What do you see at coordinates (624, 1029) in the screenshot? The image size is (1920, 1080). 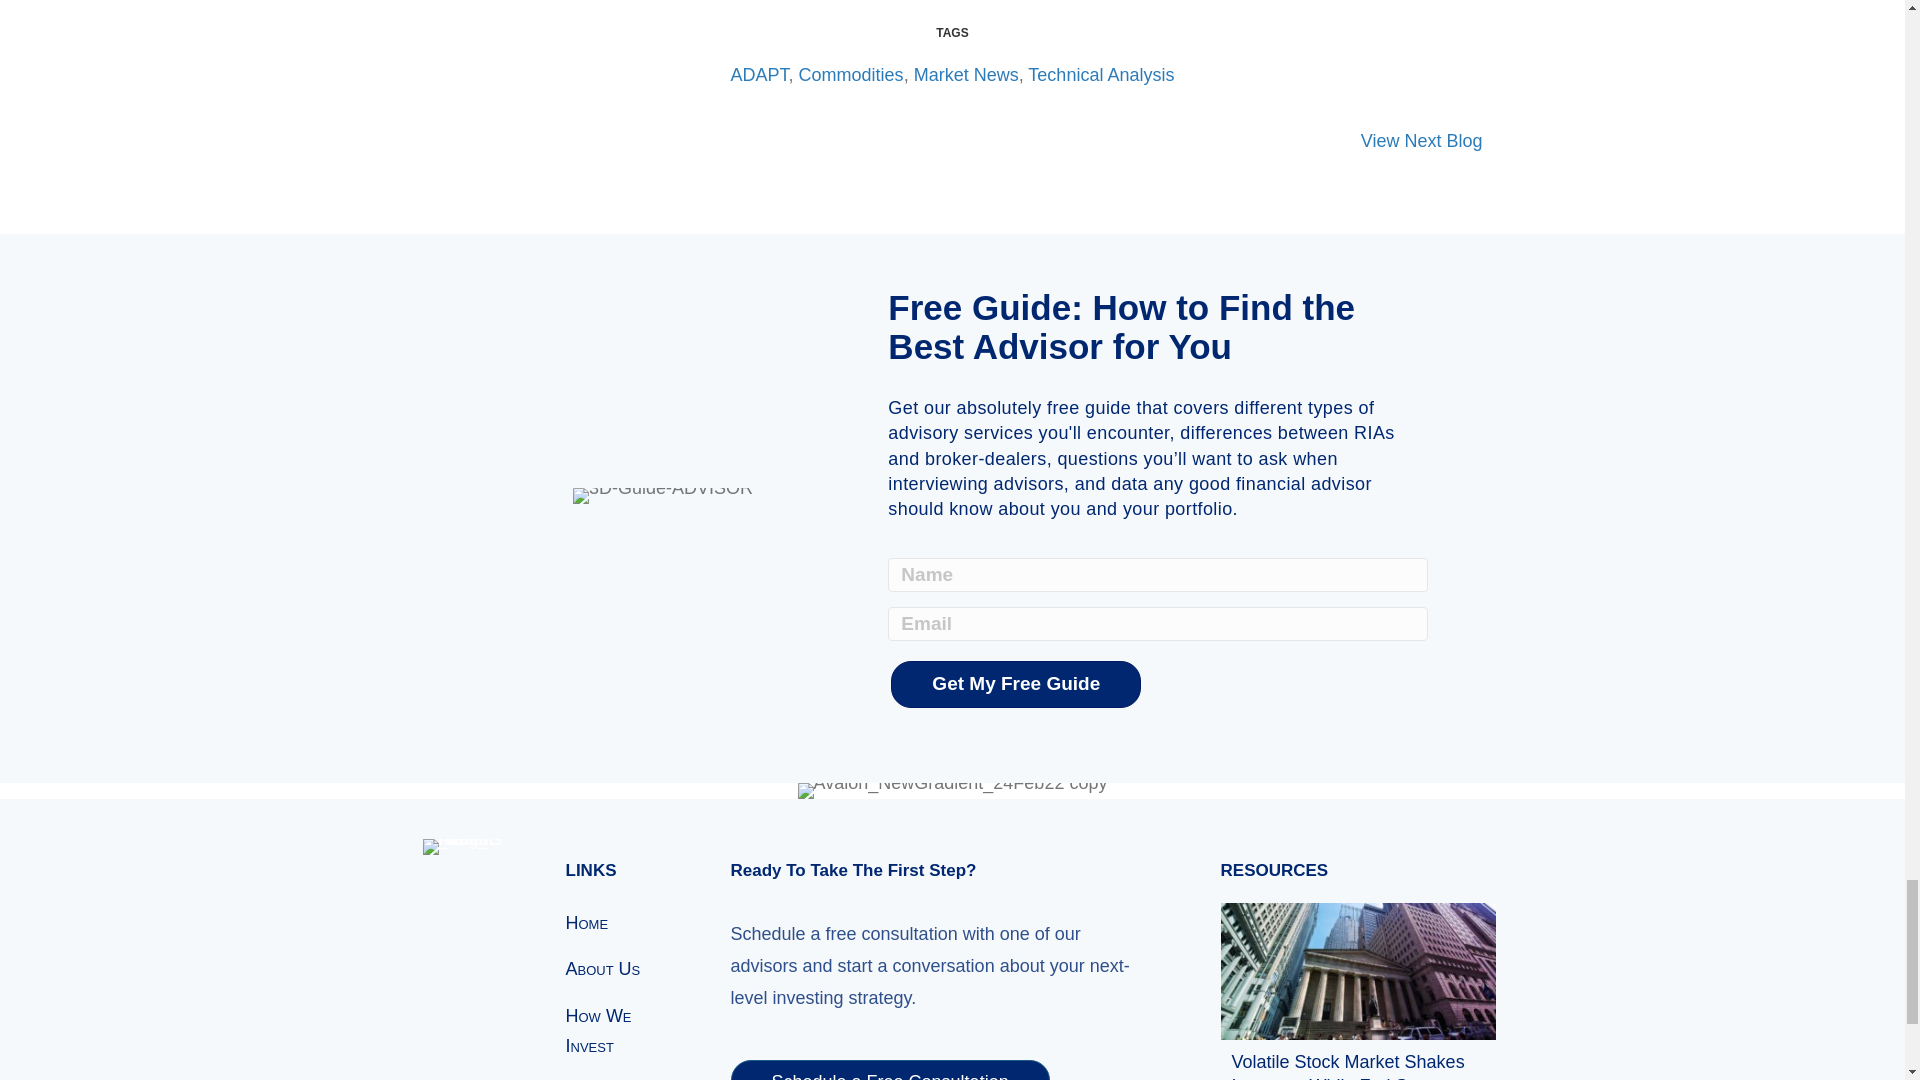 I see `How We Invest` at bounding box center [624, 1029].